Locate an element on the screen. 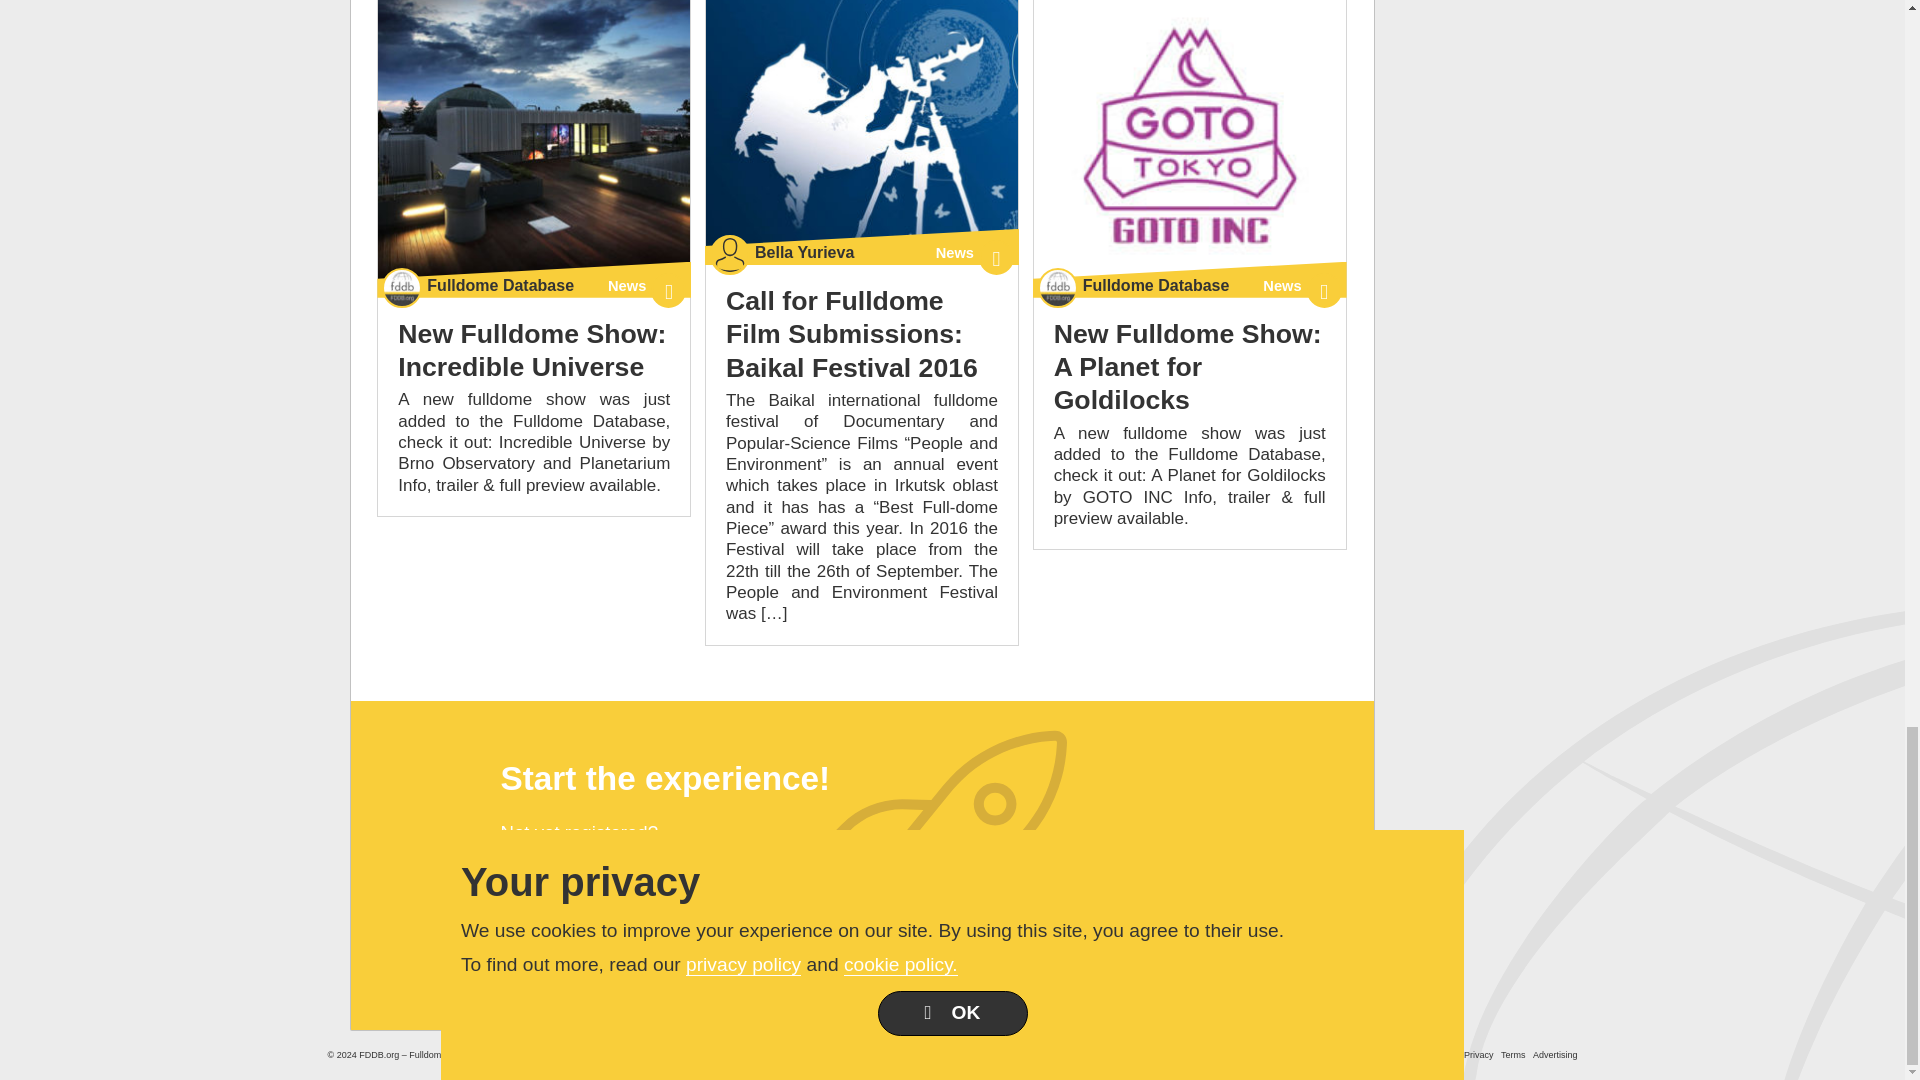 This screenshot has width=1920, height=1080. New Fulldome Show: Incredible Universe is located at coordinates (532, 350).